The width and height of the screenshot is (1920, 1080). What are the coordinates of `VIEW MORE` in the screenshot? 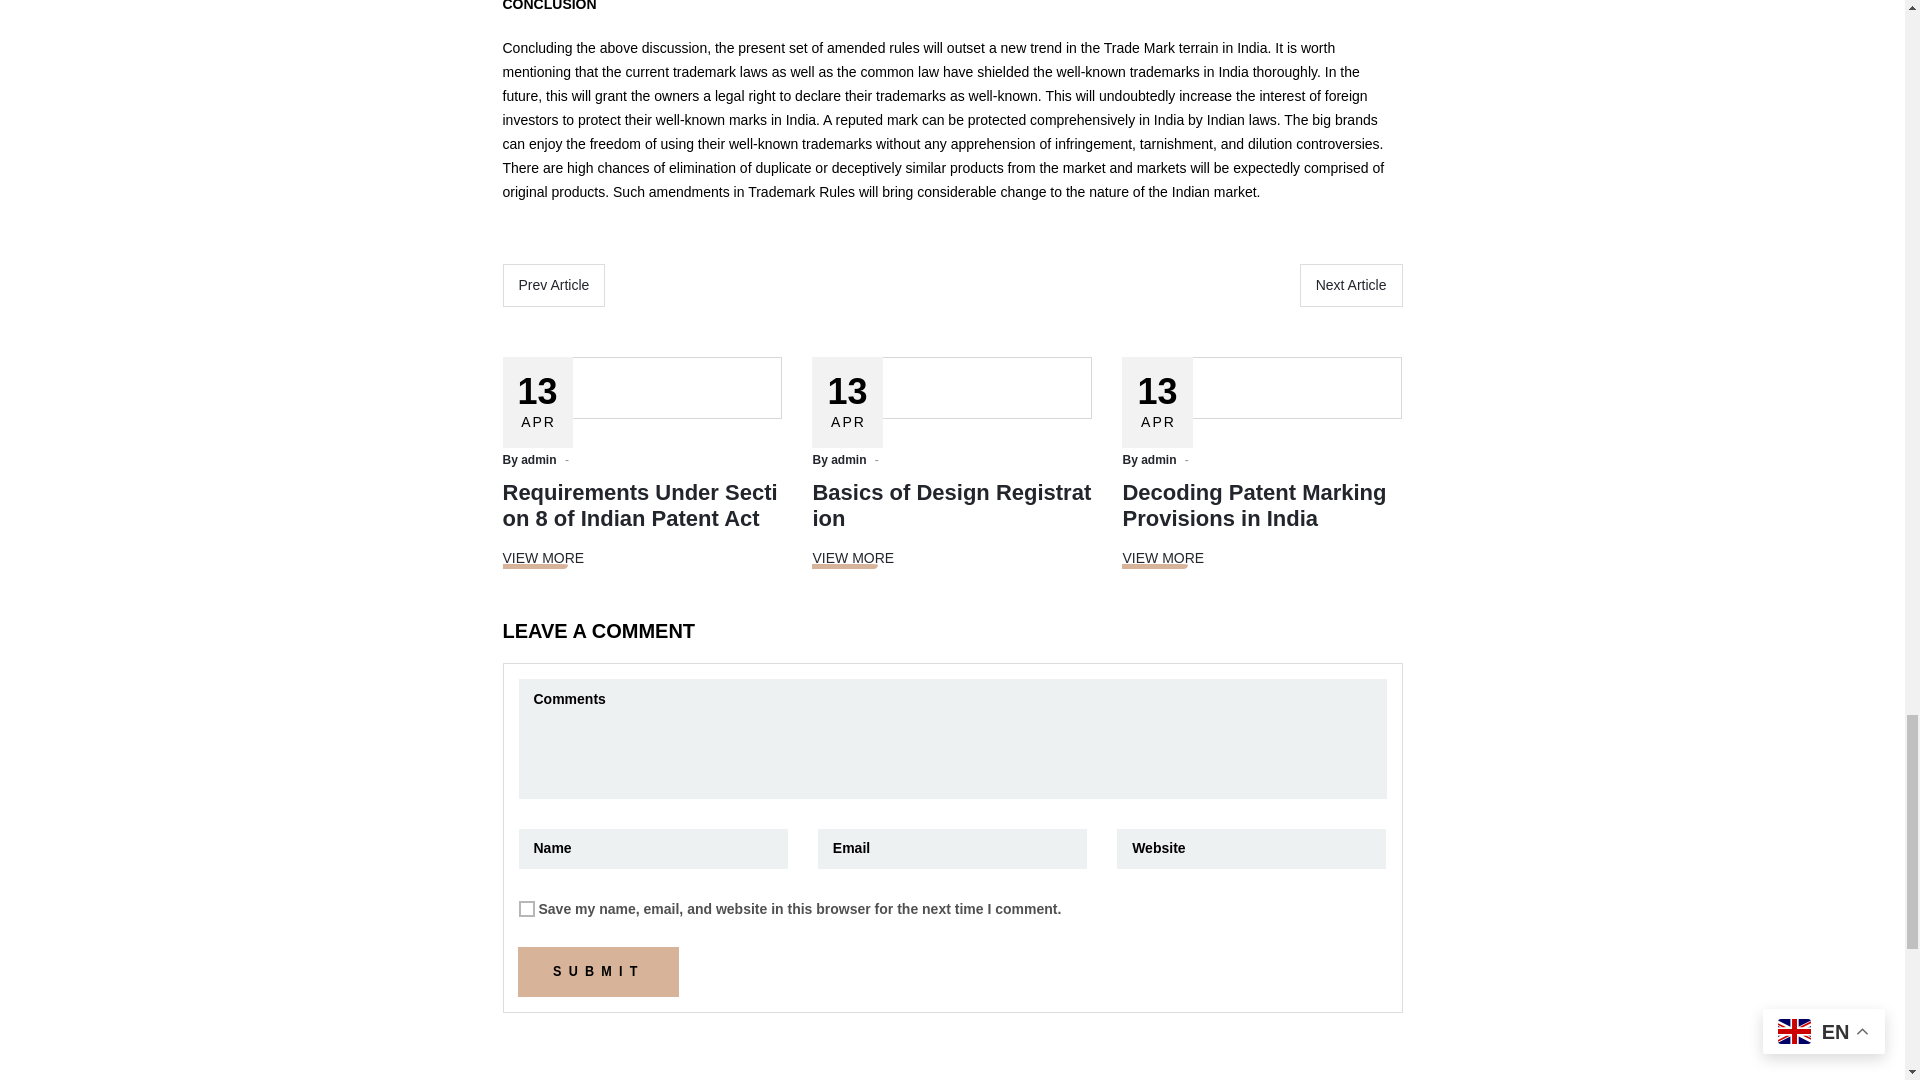 It's located at (542, 558).